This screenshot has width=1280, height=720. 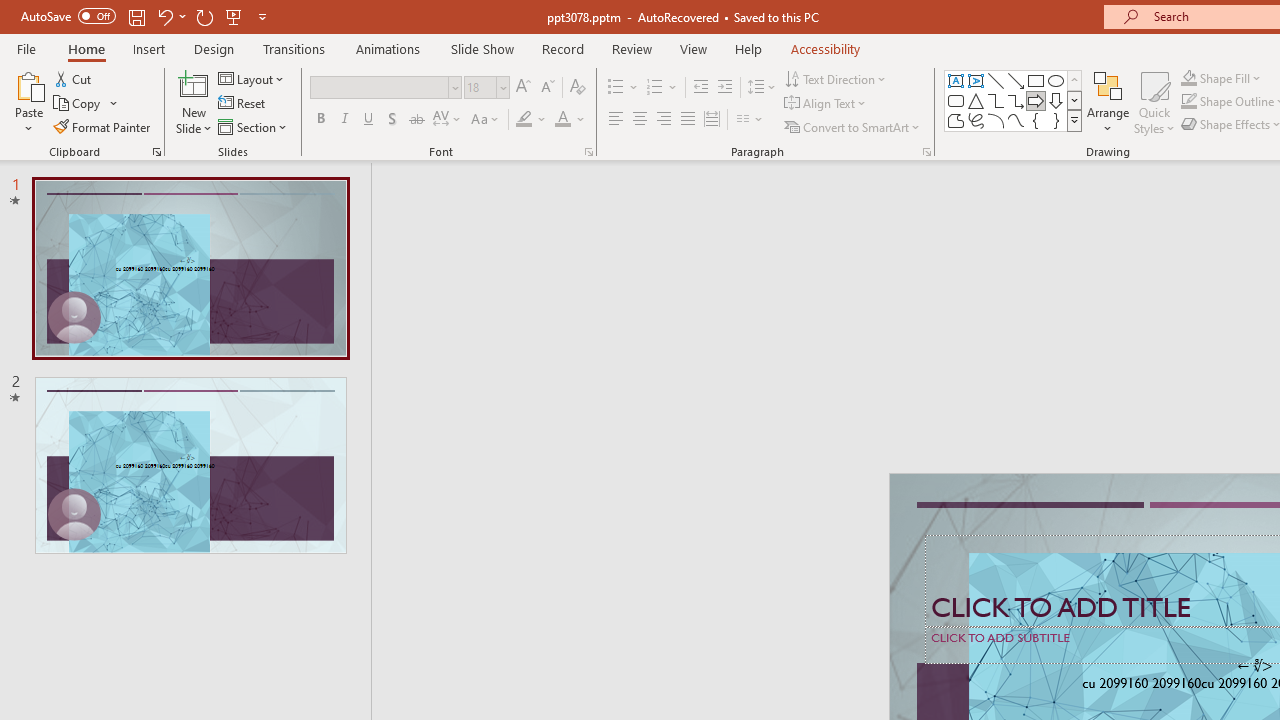 What do you see at coordinates (392, 120) in the screenshot?
I see `Shadow` at bounding box center [392, 120].